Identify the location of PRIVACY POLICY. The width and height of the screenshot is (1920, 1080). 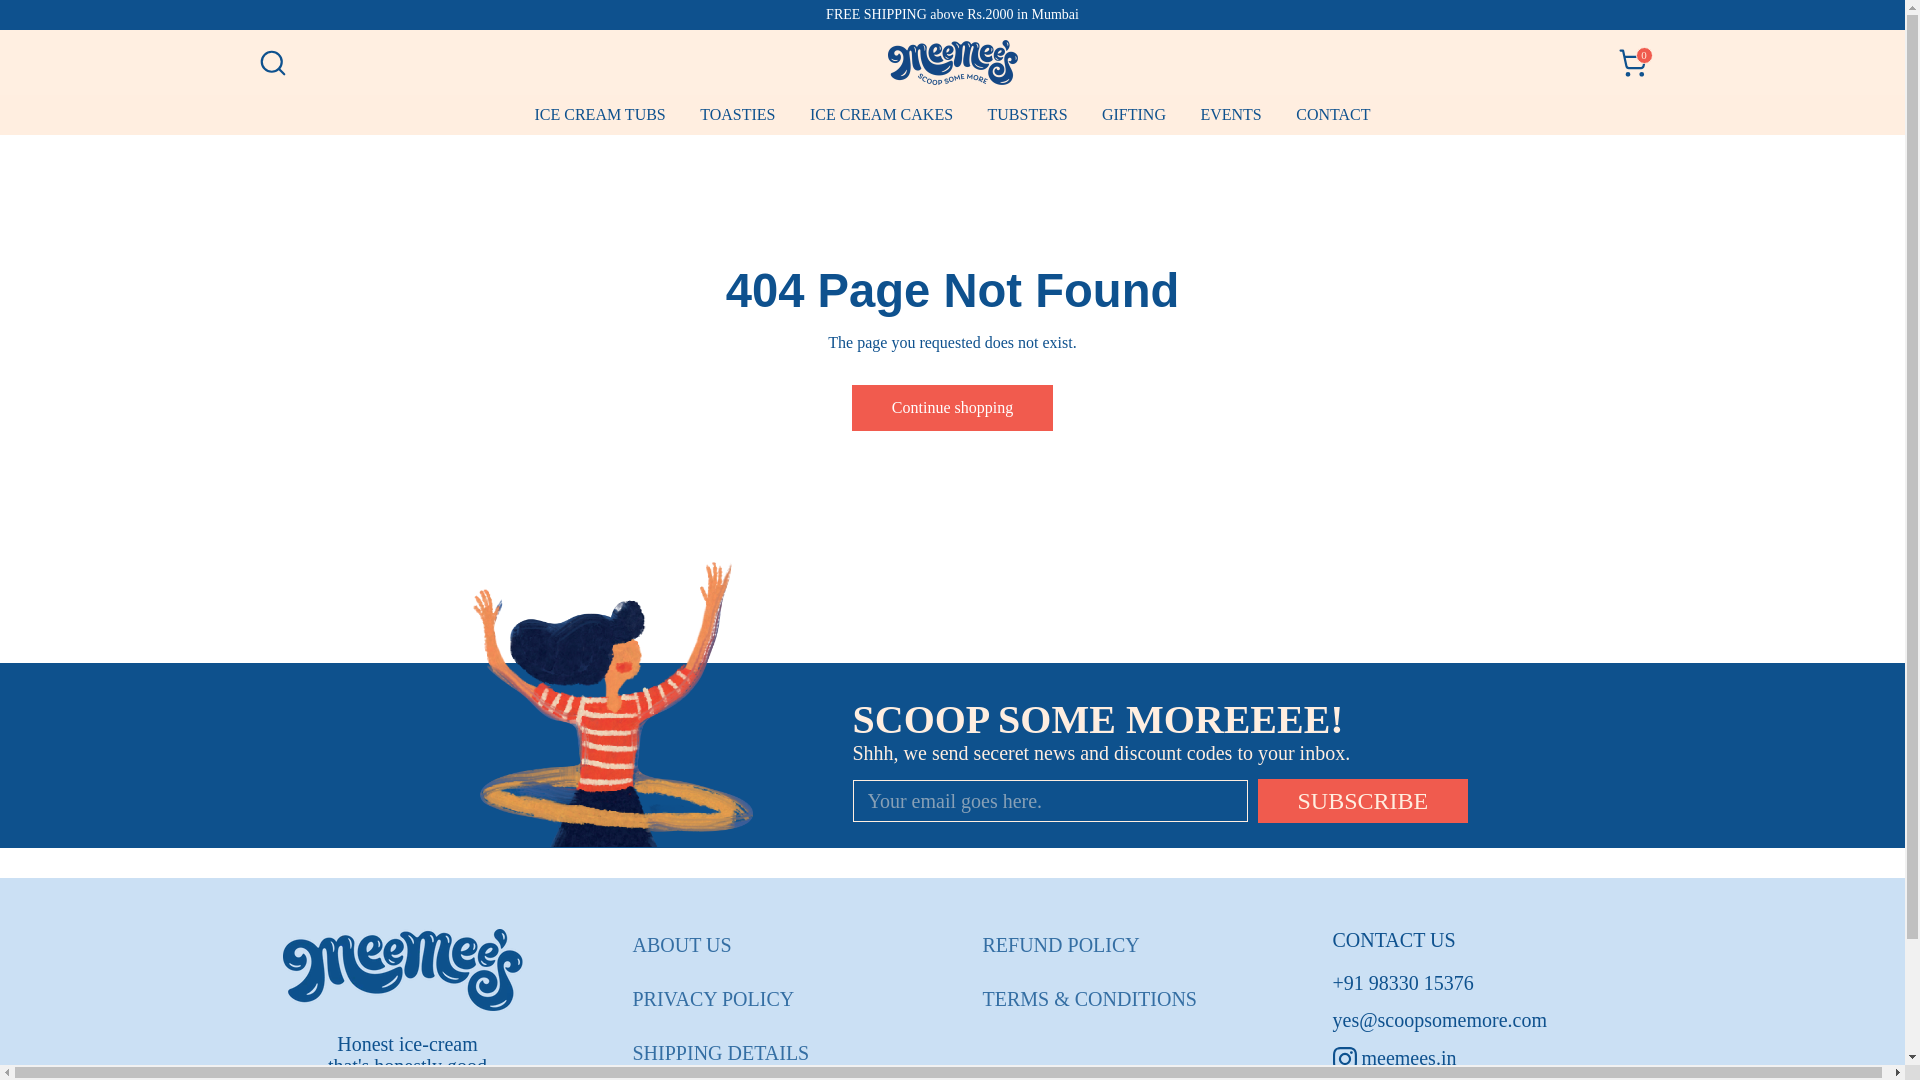
(1060, 944).